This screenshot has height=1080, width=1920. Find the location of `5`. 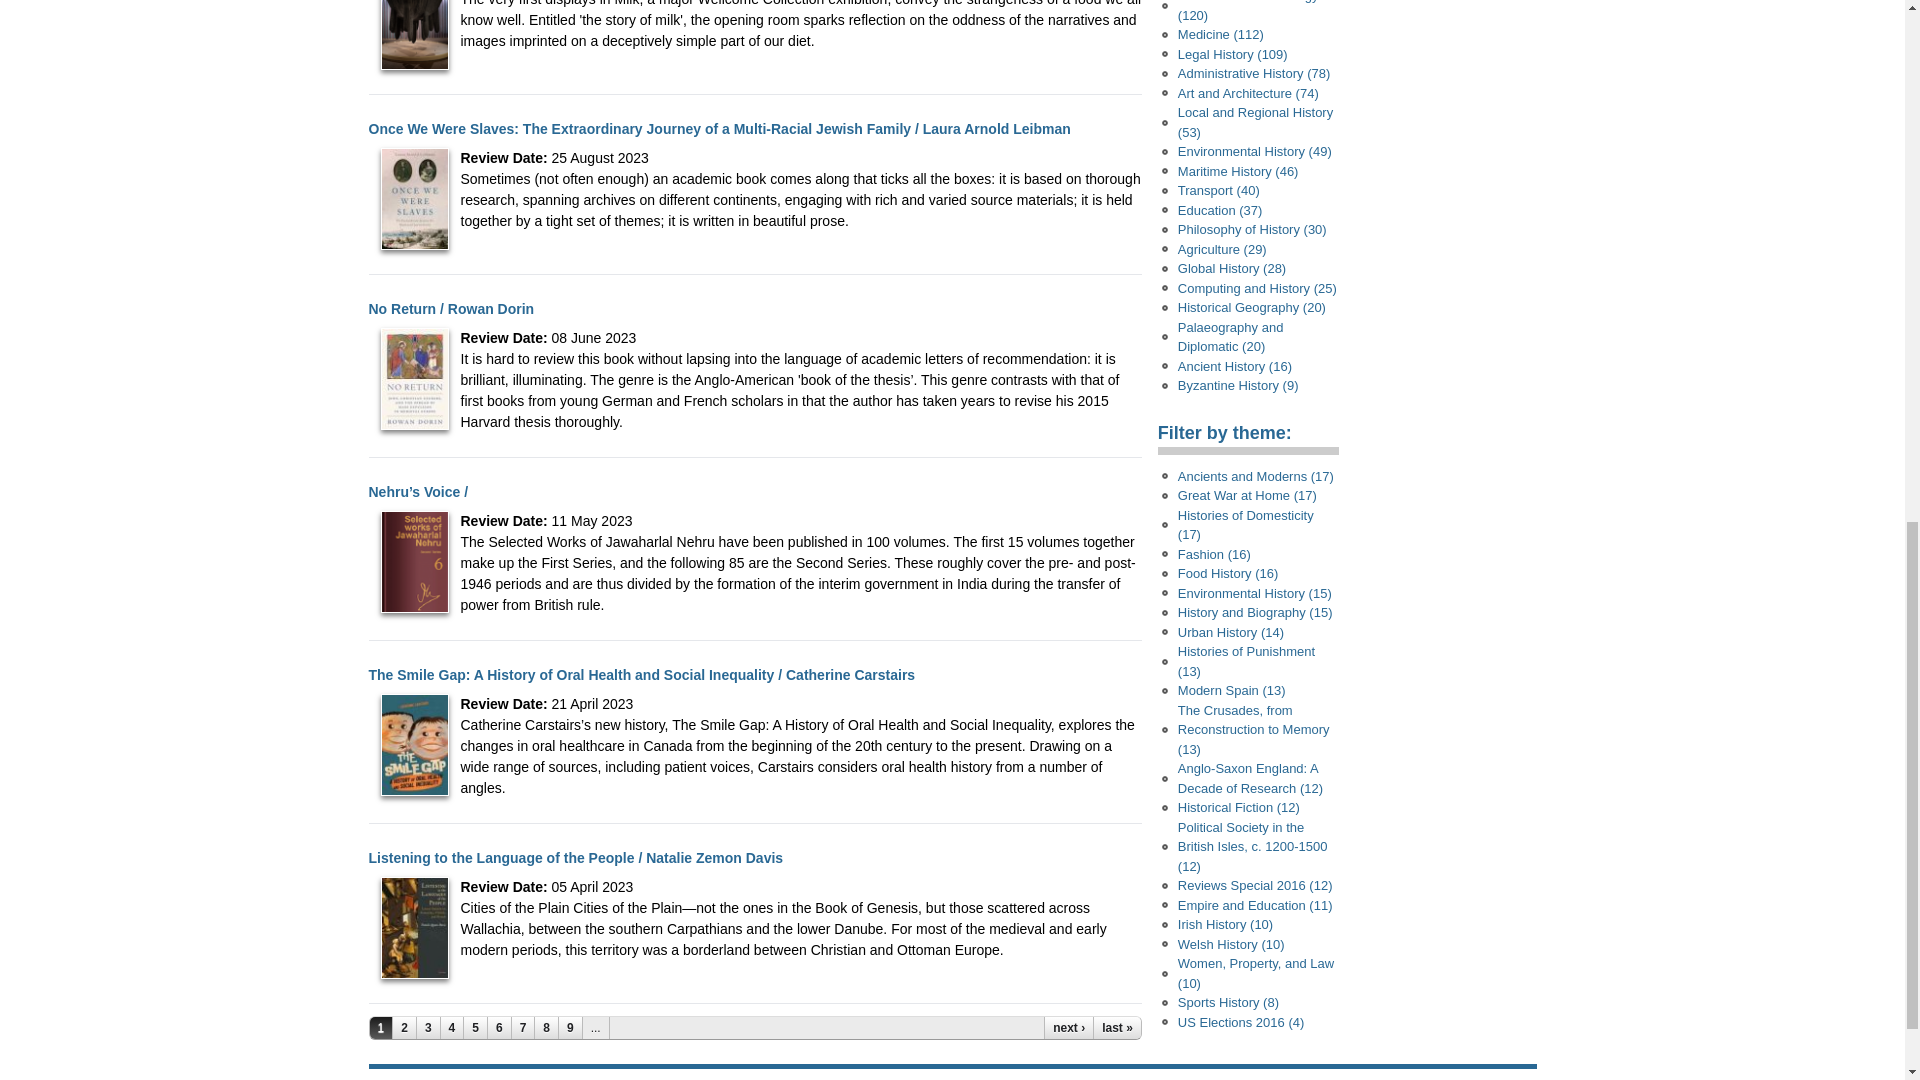

5 is located at coordinates (476, 1028).